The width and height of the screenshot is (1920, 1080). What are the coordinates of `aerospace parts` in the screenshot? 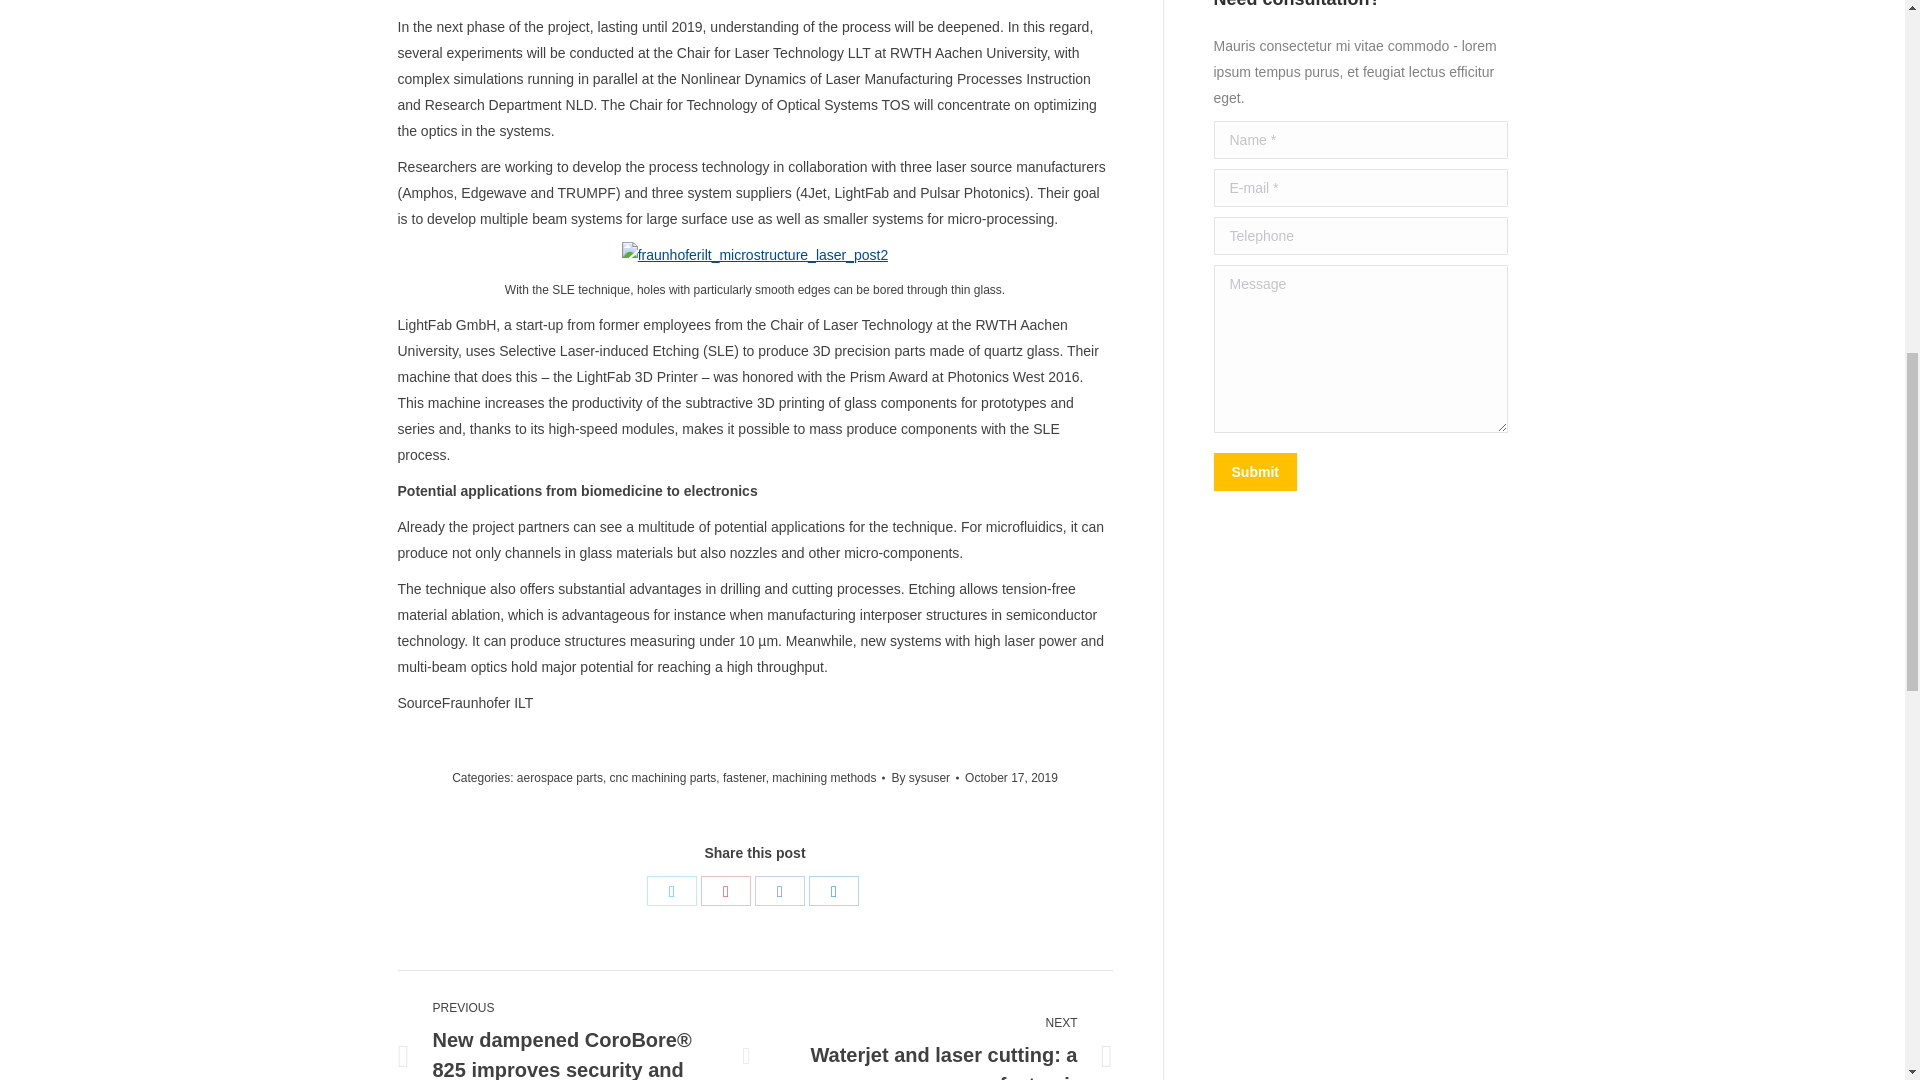 It's located at (559, 778).